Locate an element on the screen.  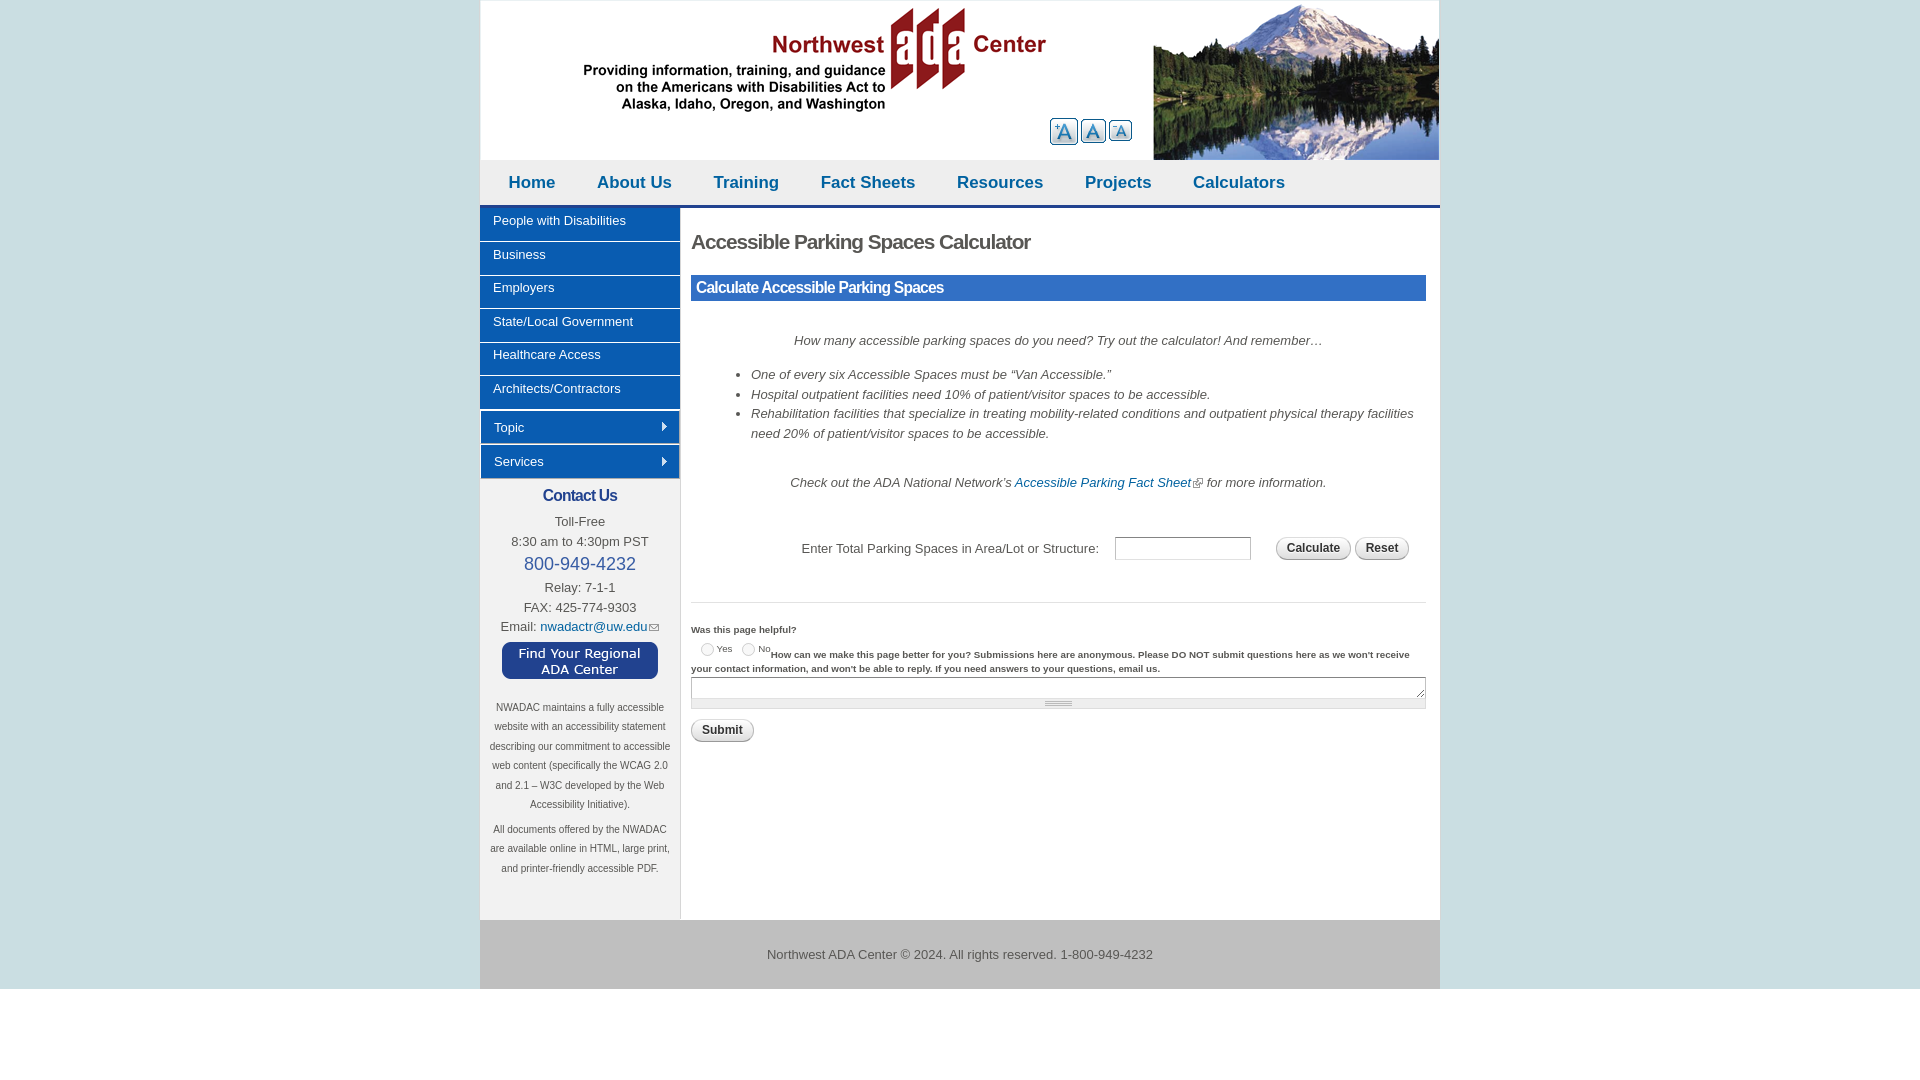
Fact Sheets is located at coordinates (868, 182).